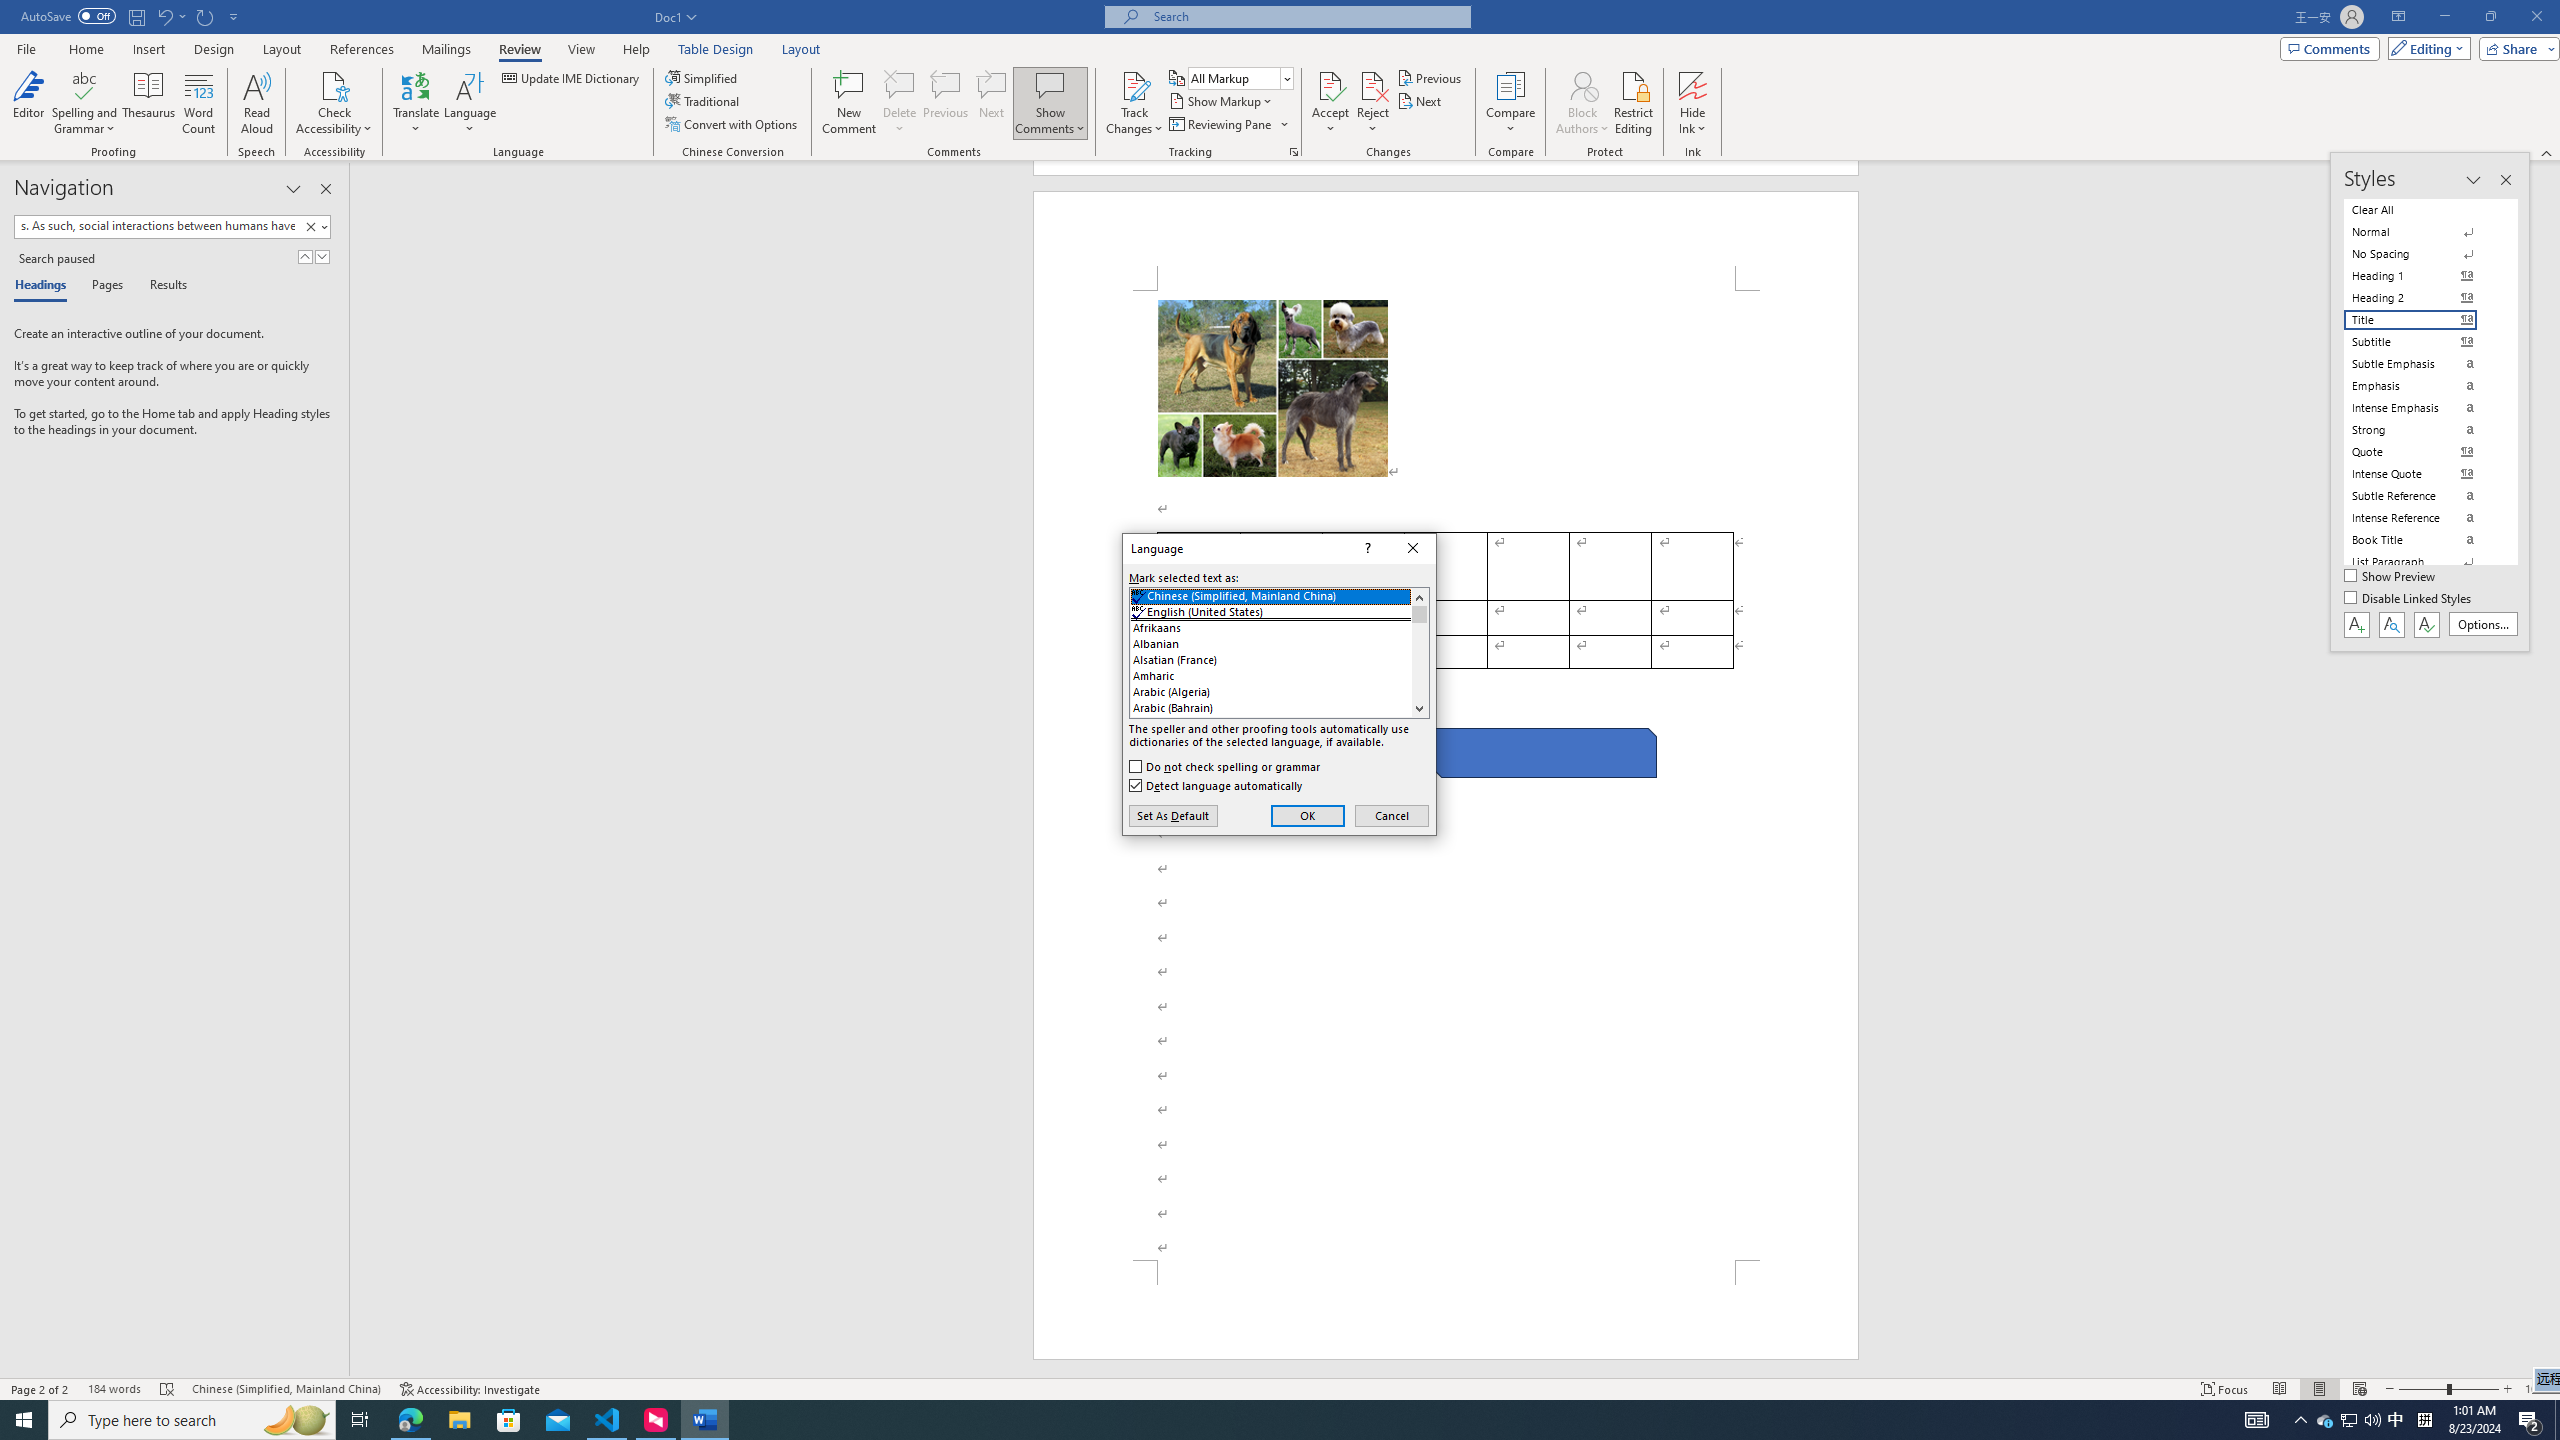 The height and width of the screenshot is (1440, 2560). What do you see at coordinates (2422, 209) in the screenshot?
I see `Clear All` at bounding box center [2422, 209].